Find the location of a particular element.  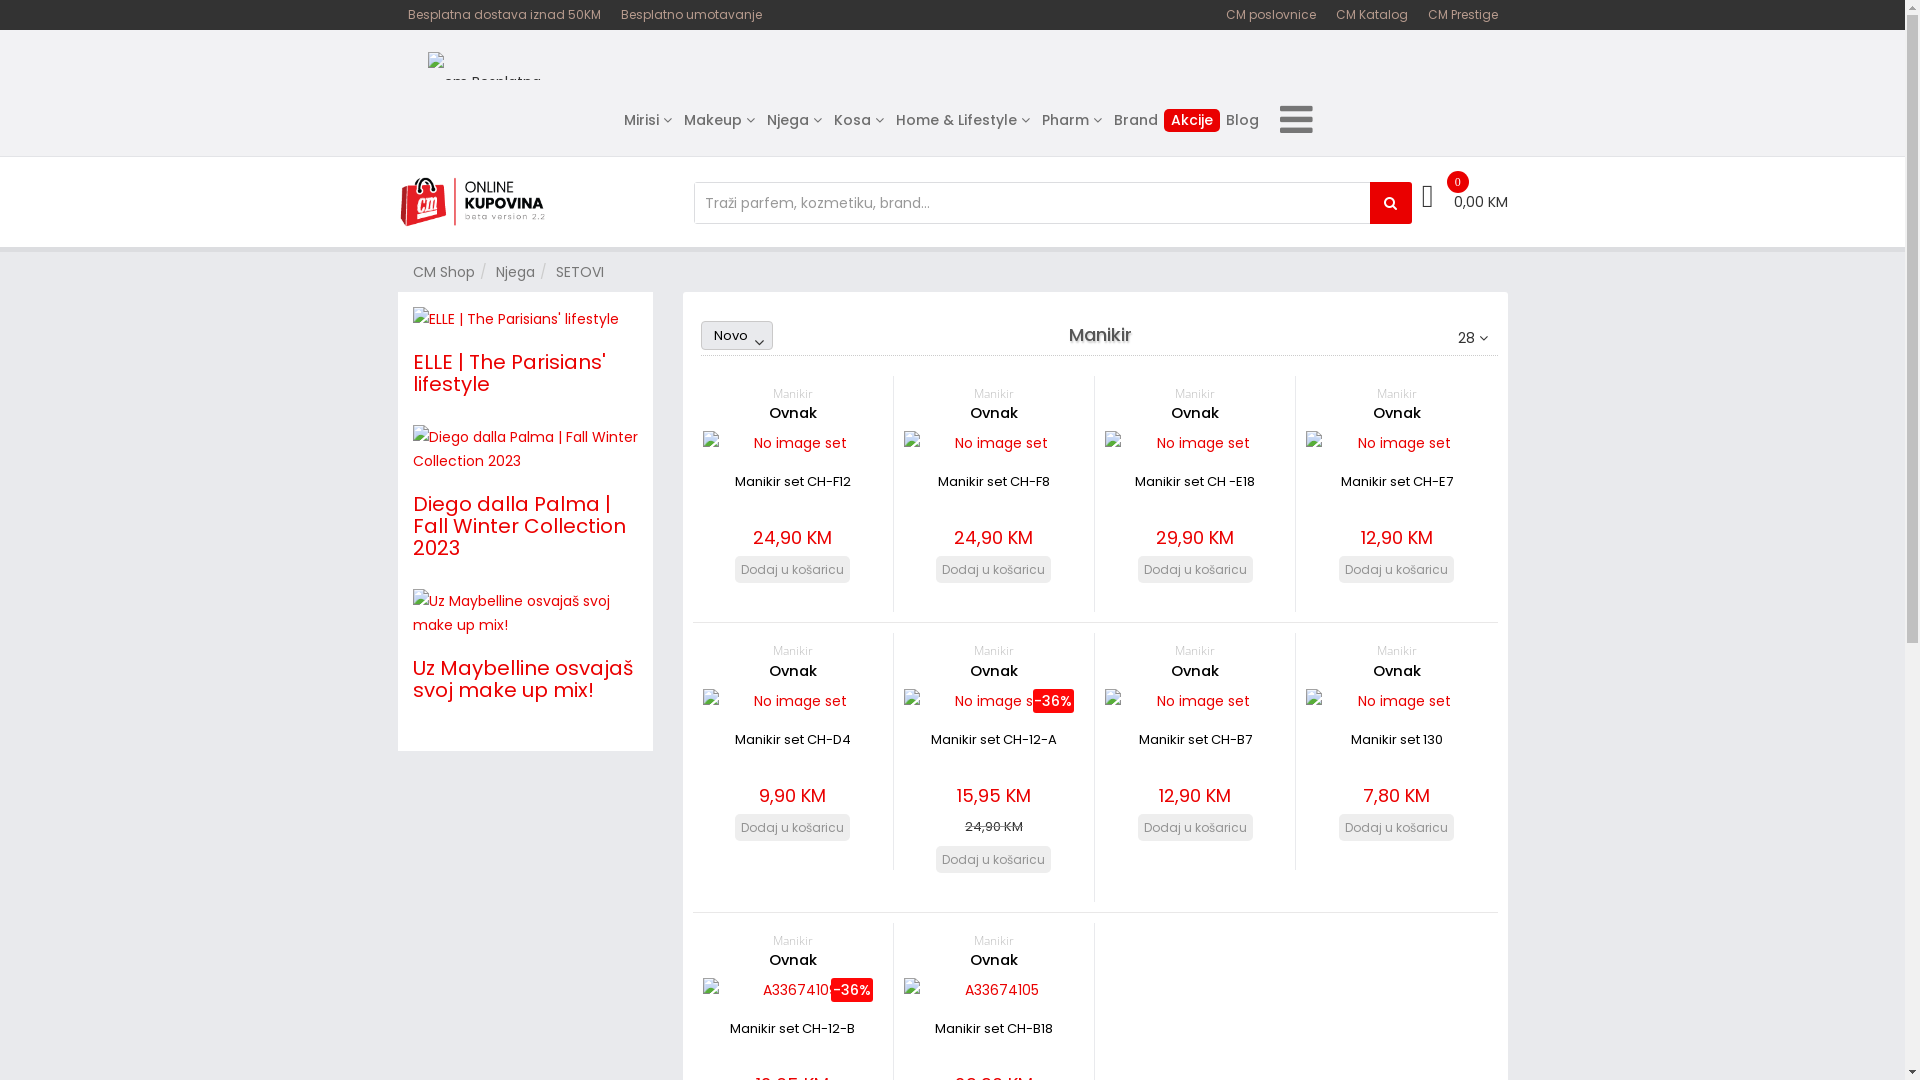

Pharm is located at coordinates (1072, 120).